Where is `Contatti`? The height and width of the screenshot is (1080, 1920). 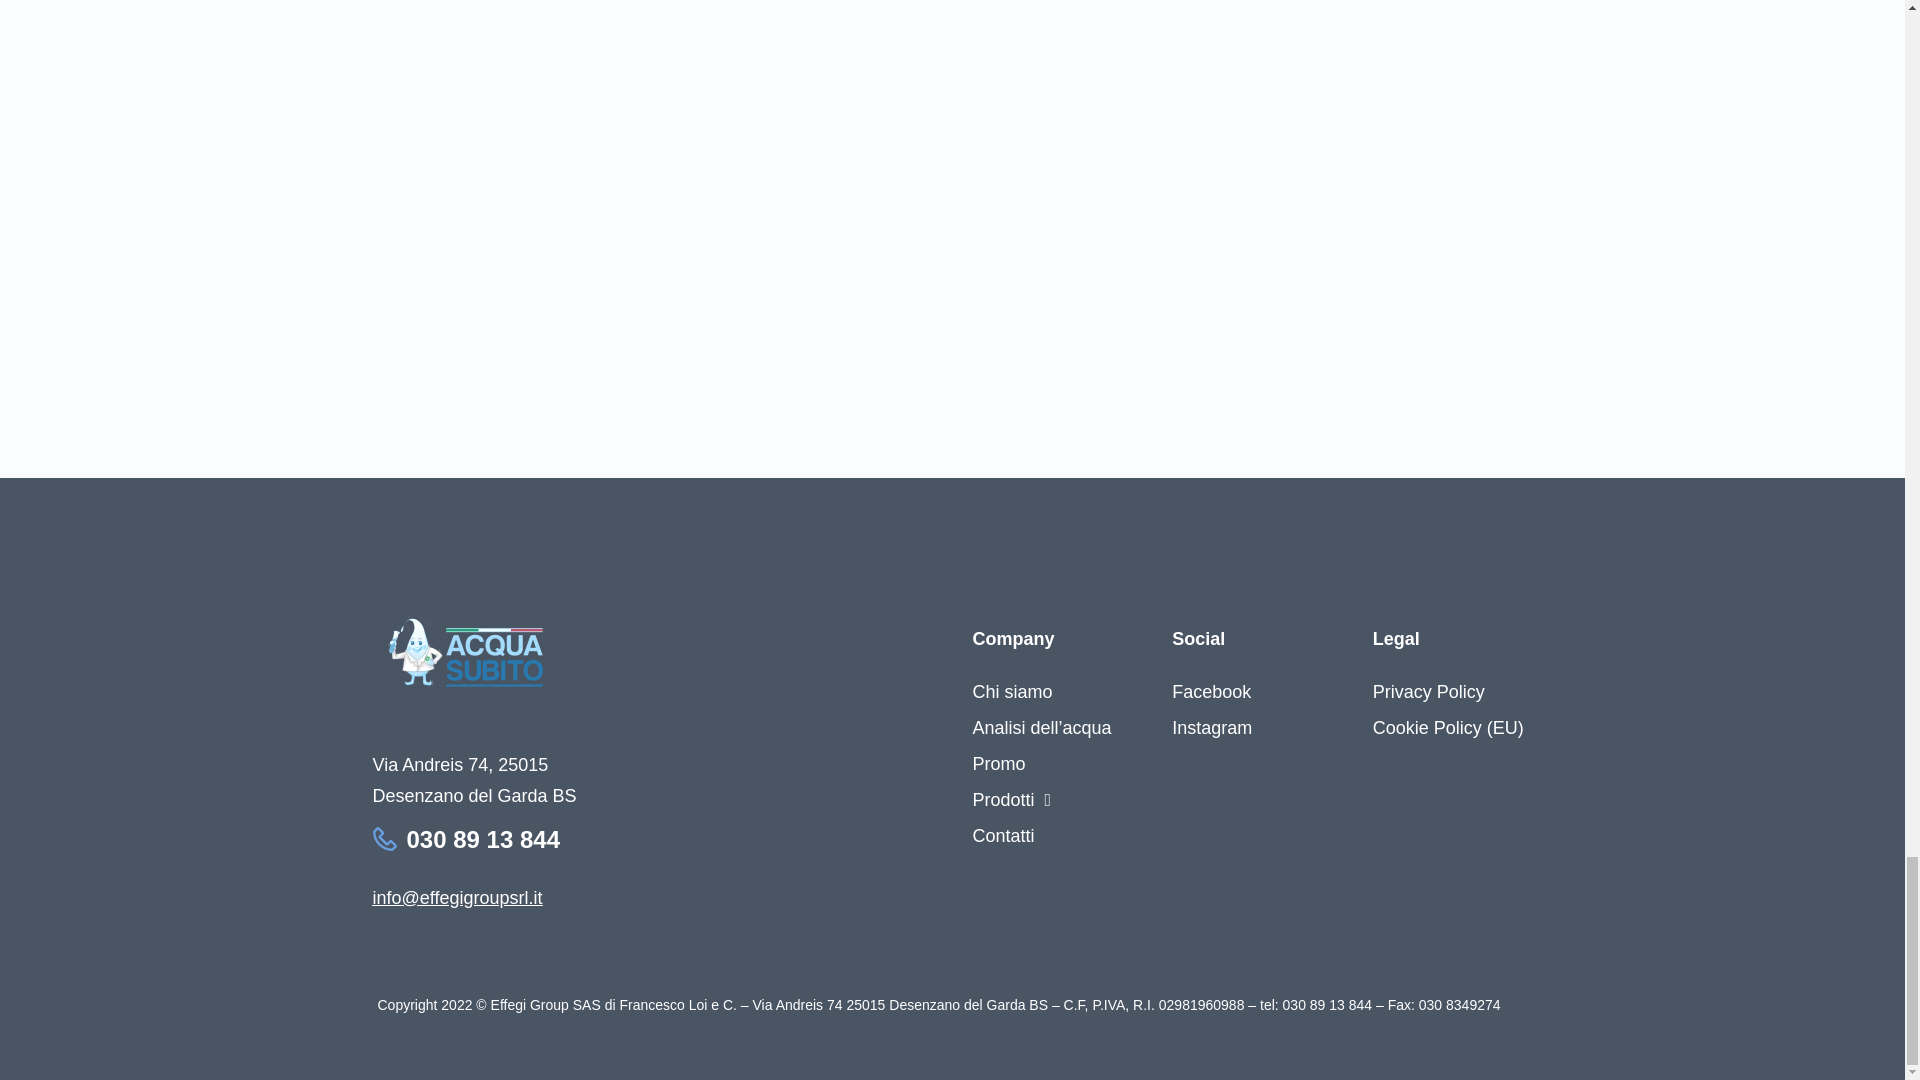 Contatti is located at coordinates (1041, 836).